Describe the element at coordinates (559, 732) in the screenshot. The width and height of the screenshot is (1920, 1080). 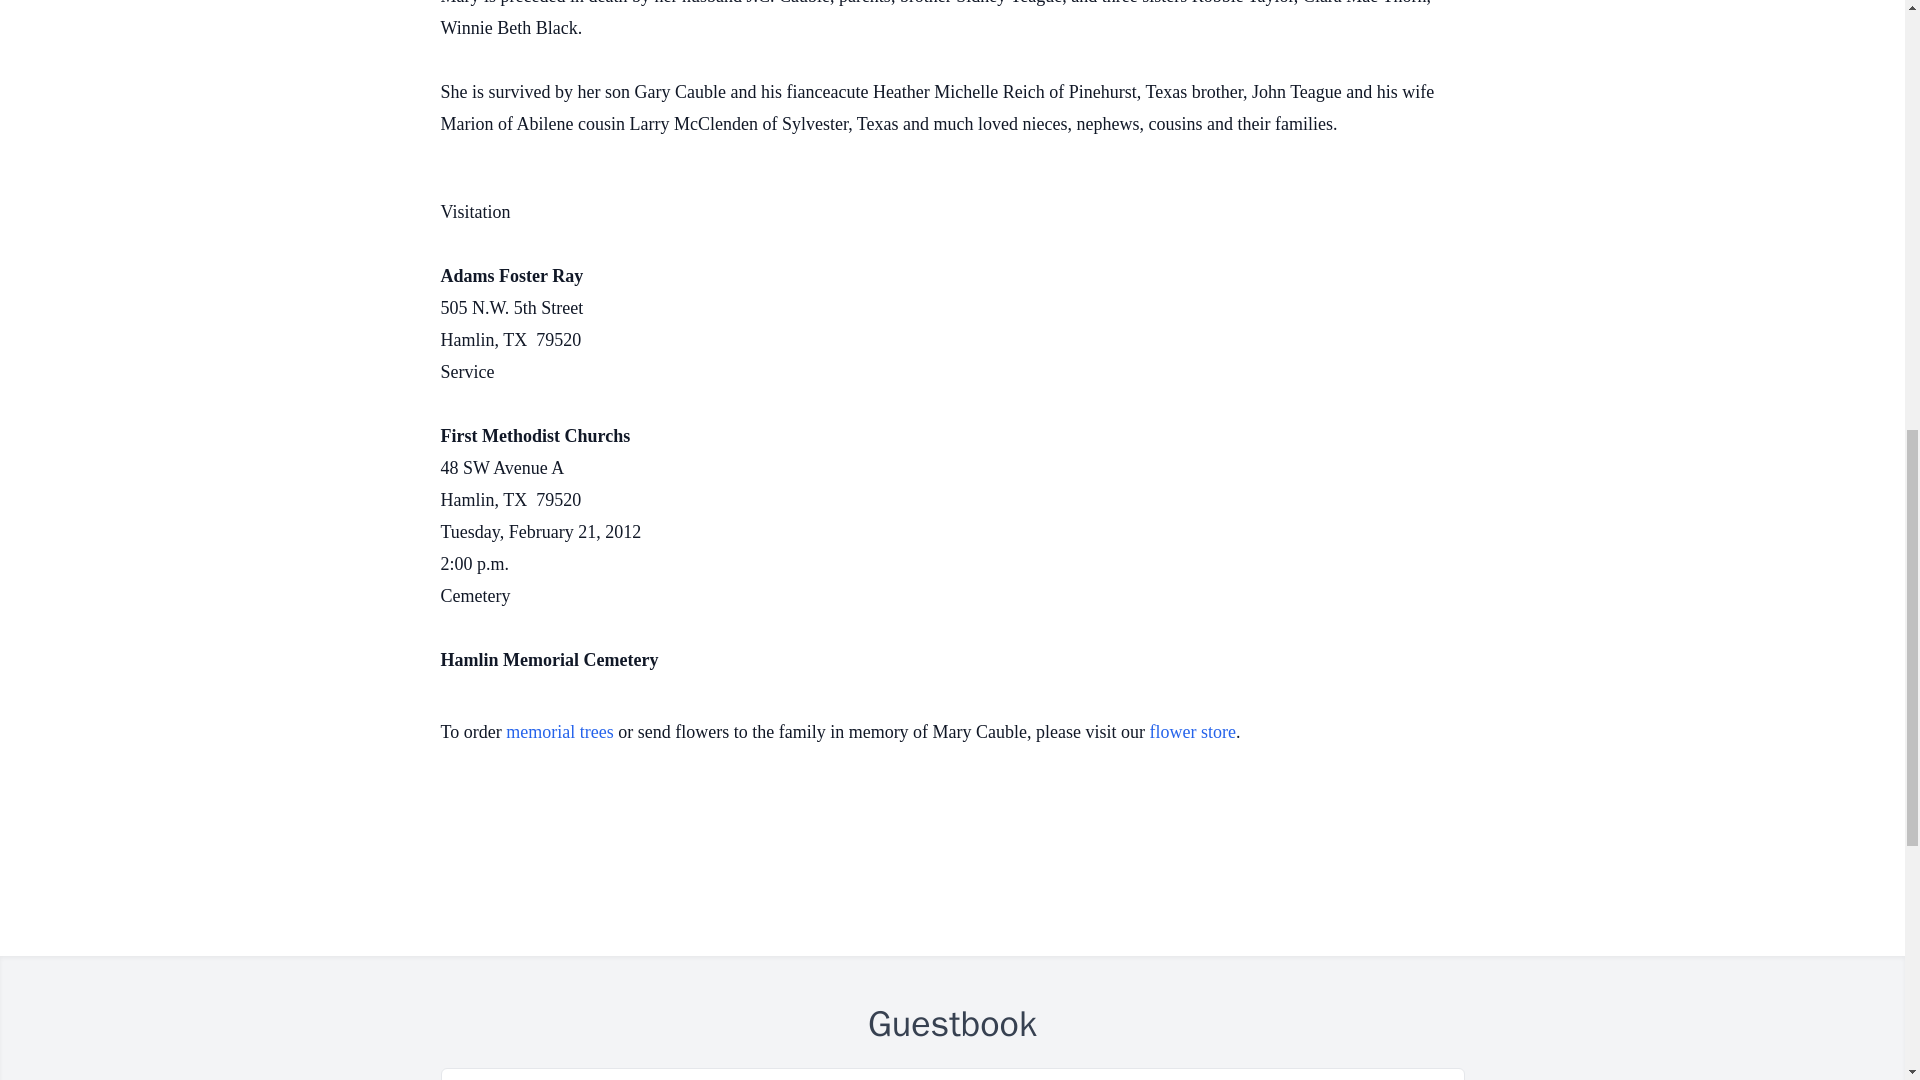
I see `memorial trees` at that location.